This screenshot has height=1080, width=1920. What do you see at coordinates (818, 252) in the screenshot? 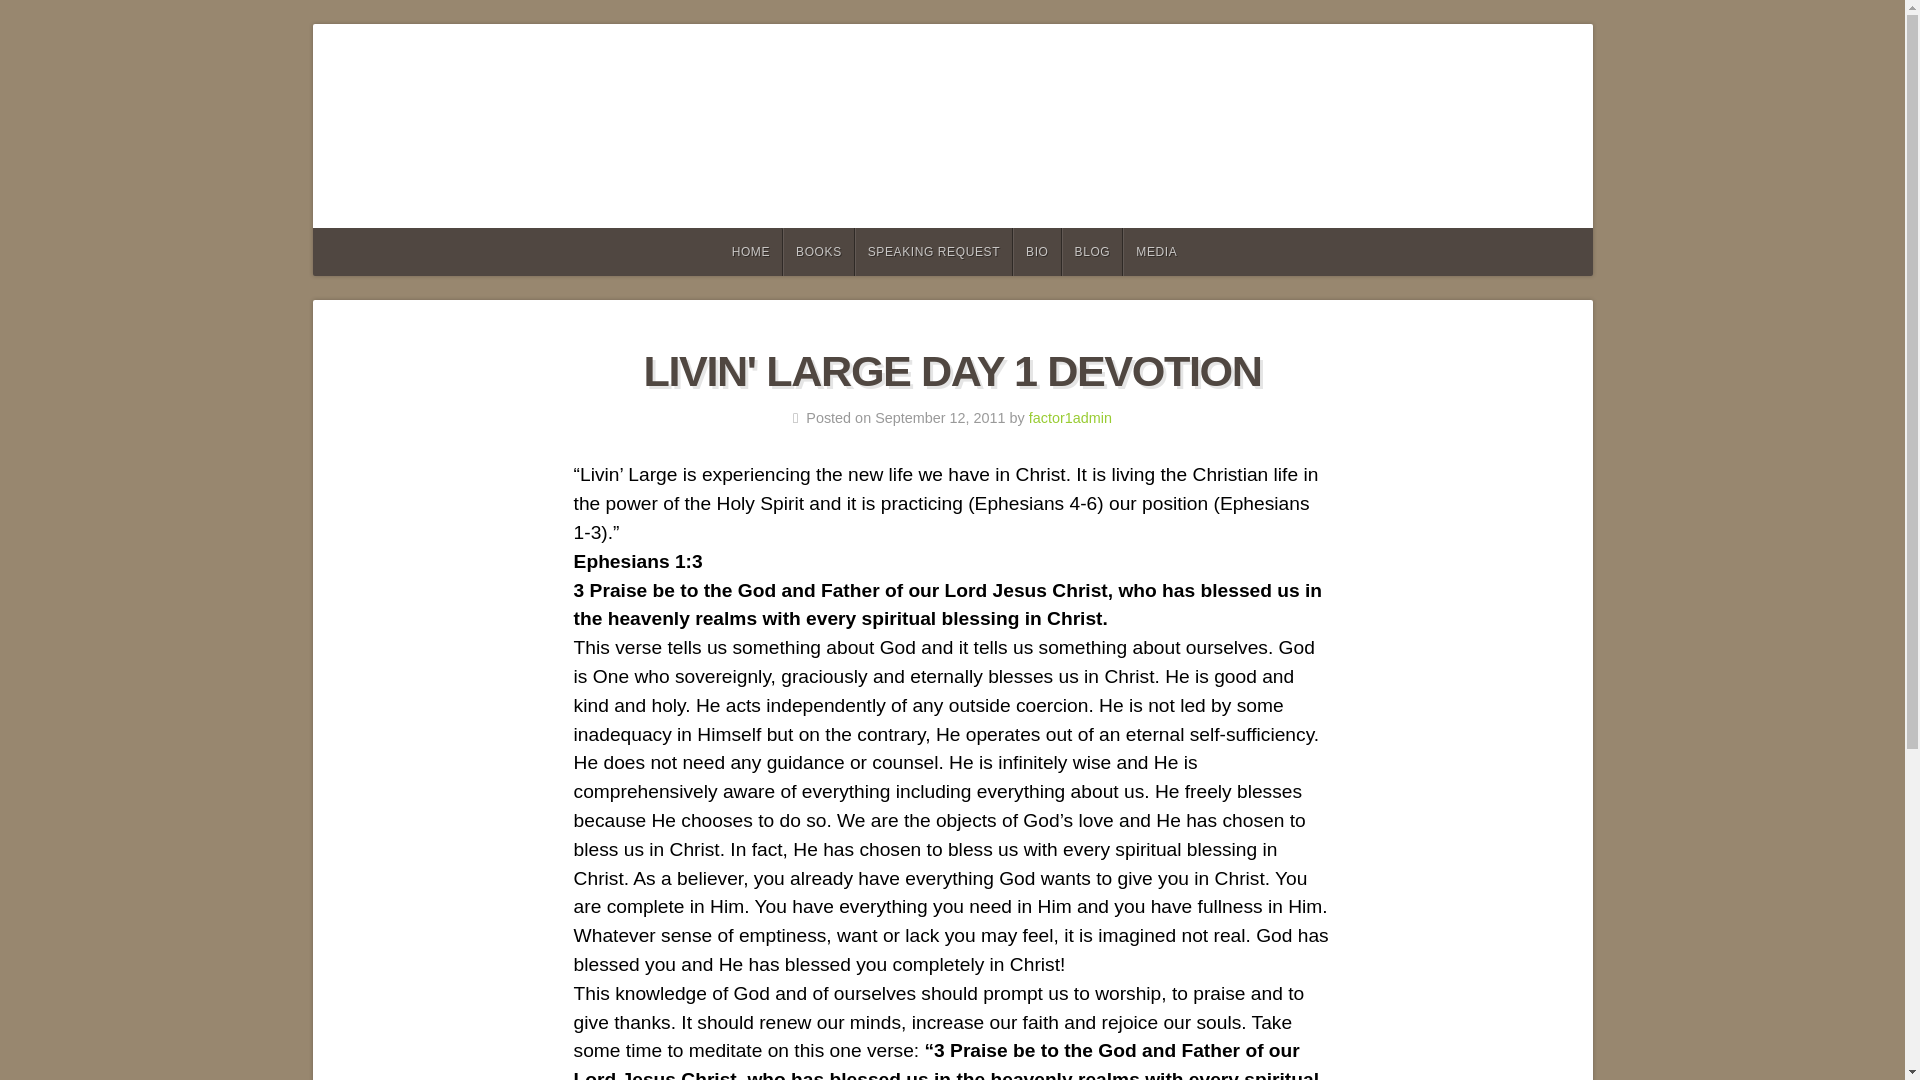
I see `BOOKS` at bounding box center [818, 252].